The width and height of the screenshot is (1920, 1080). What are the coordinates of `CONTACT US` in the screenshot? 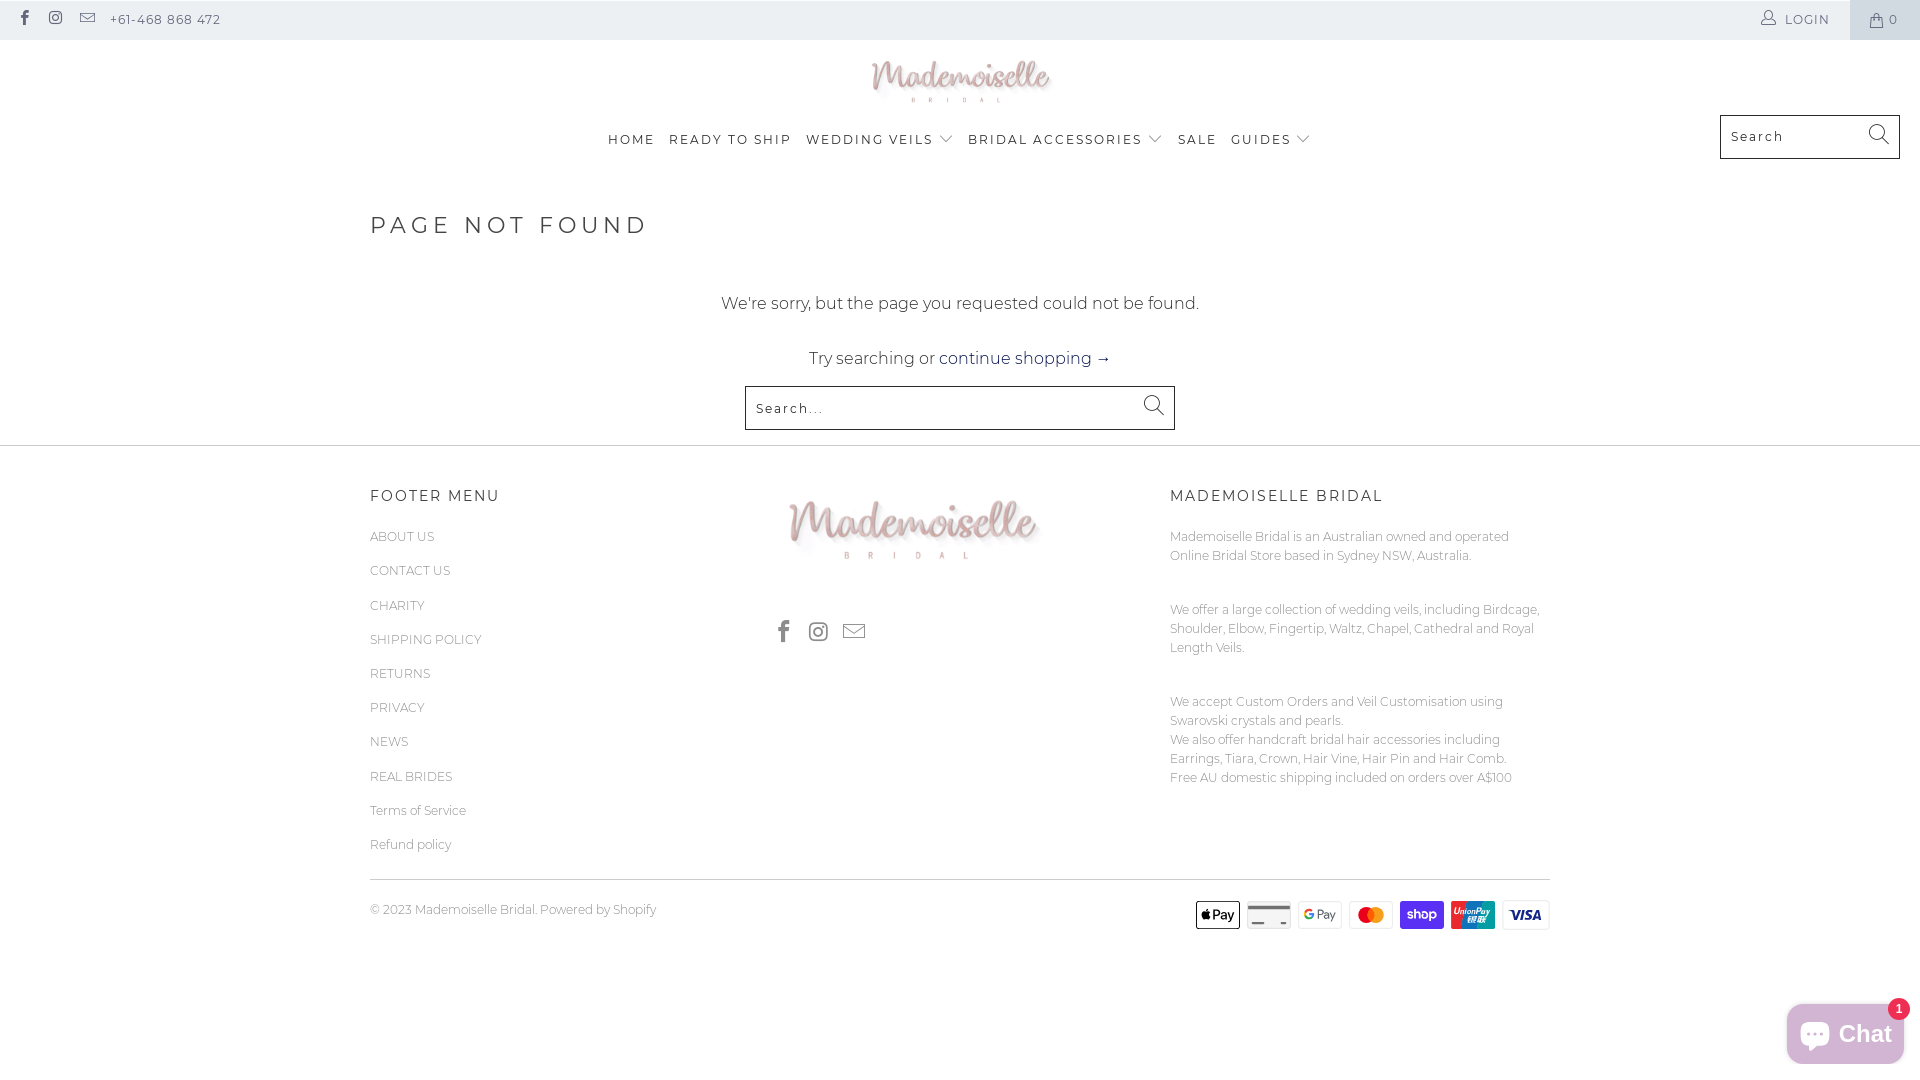 It's located at (410, 570).